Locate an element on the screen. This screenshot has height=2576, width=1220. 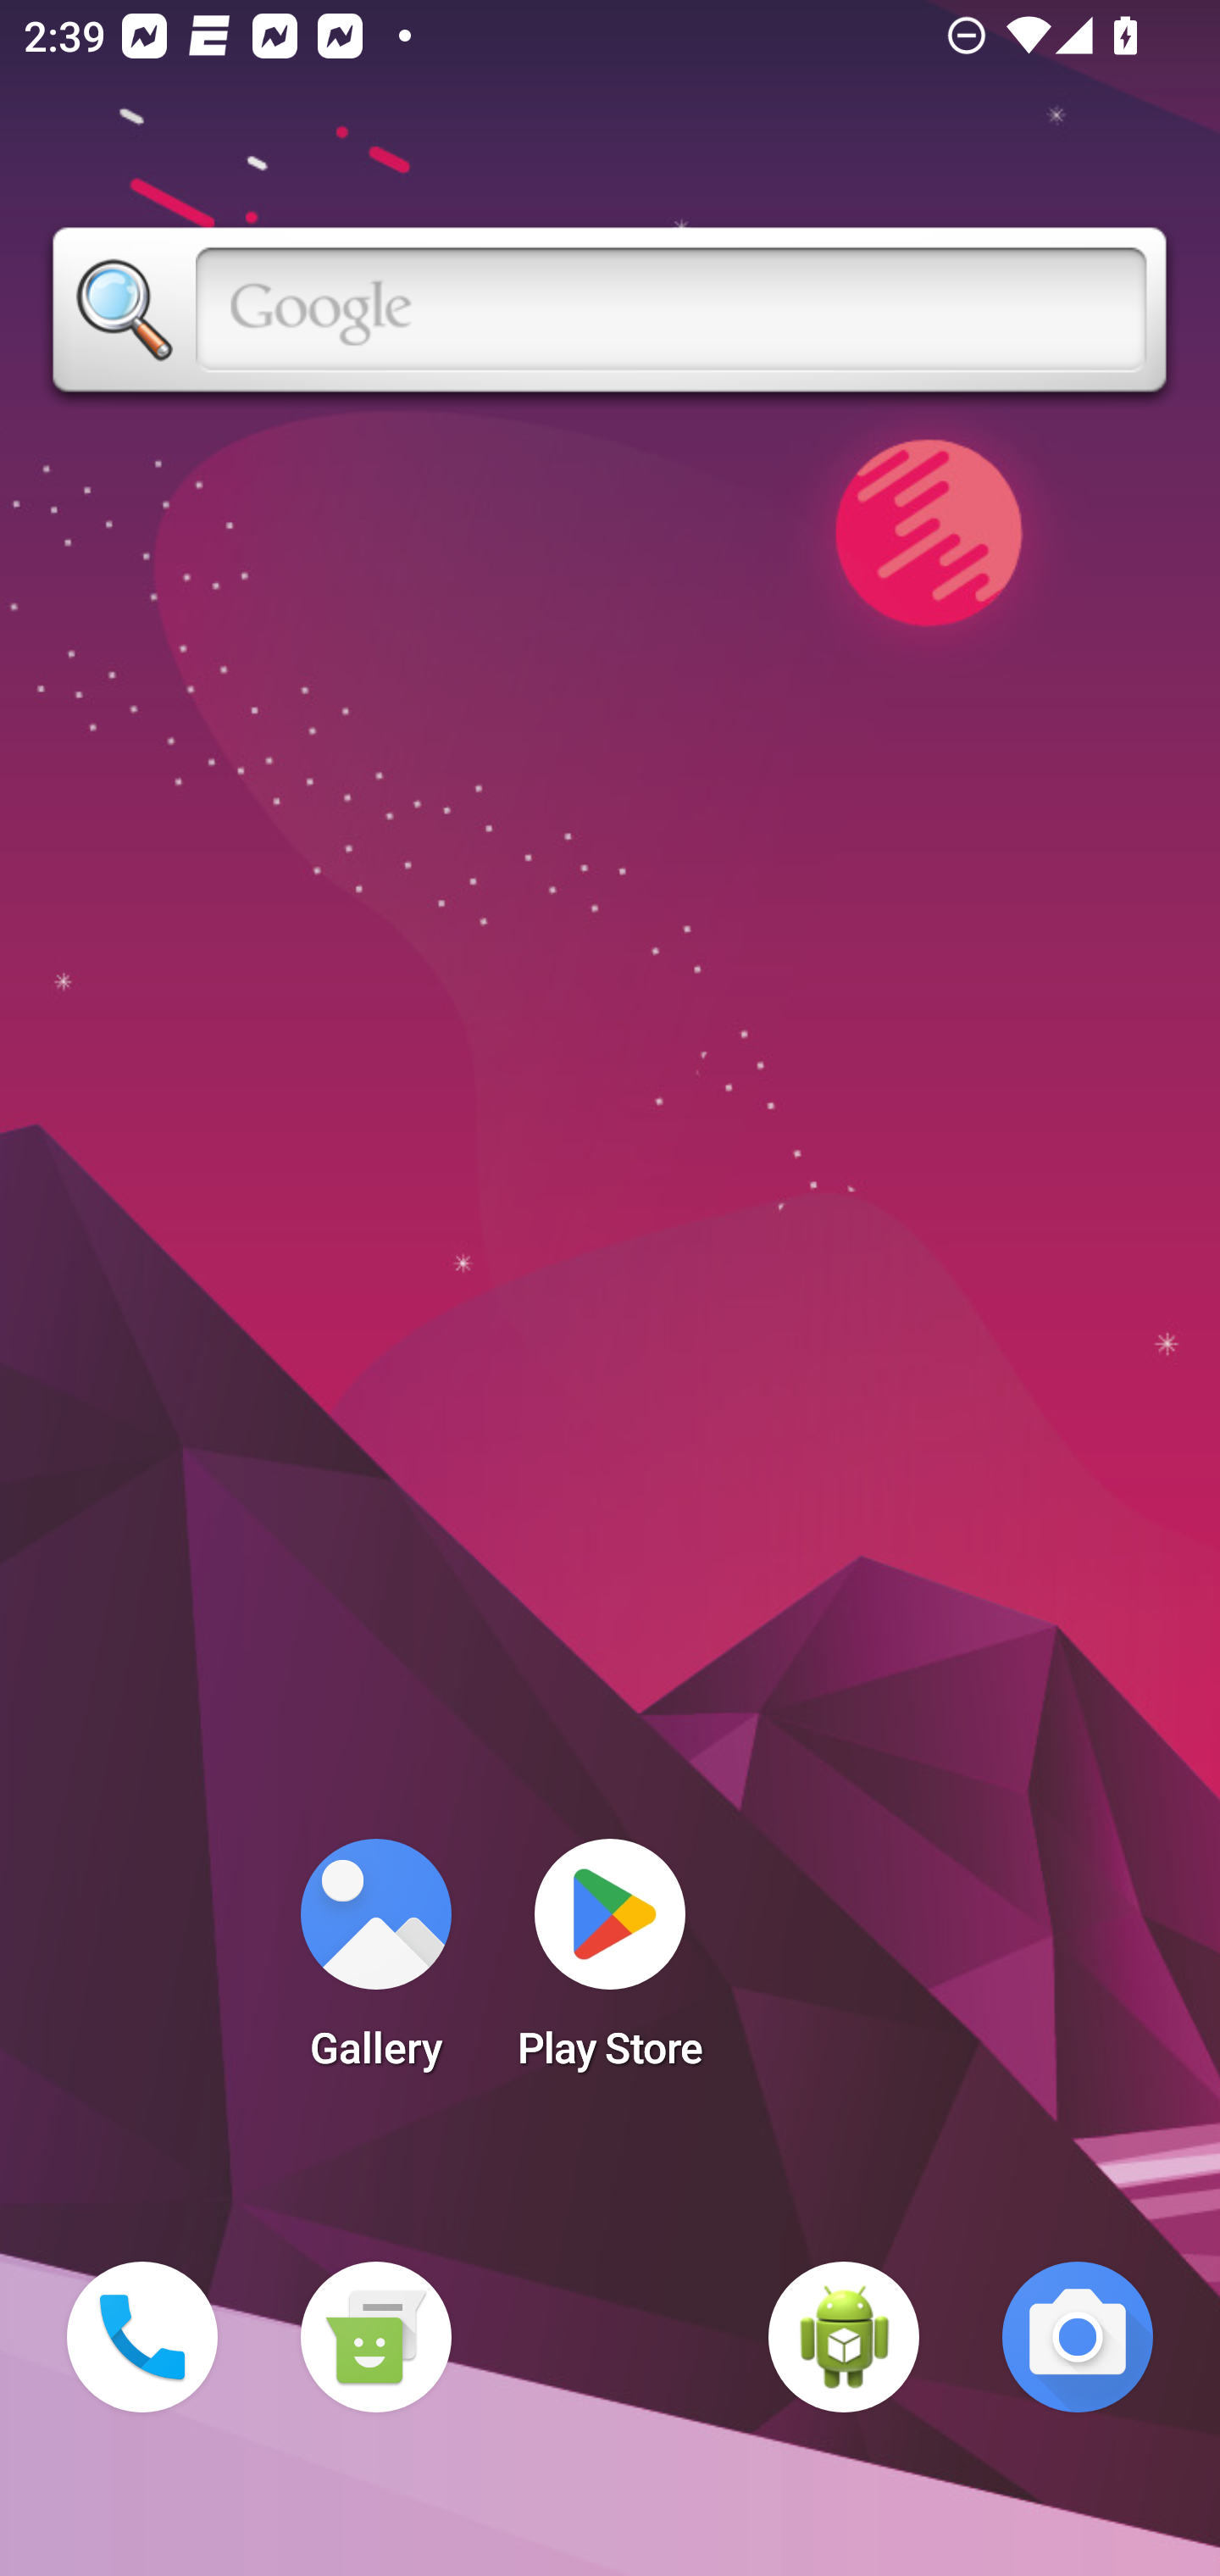
Gallery is located at coordinates (375, 1964).